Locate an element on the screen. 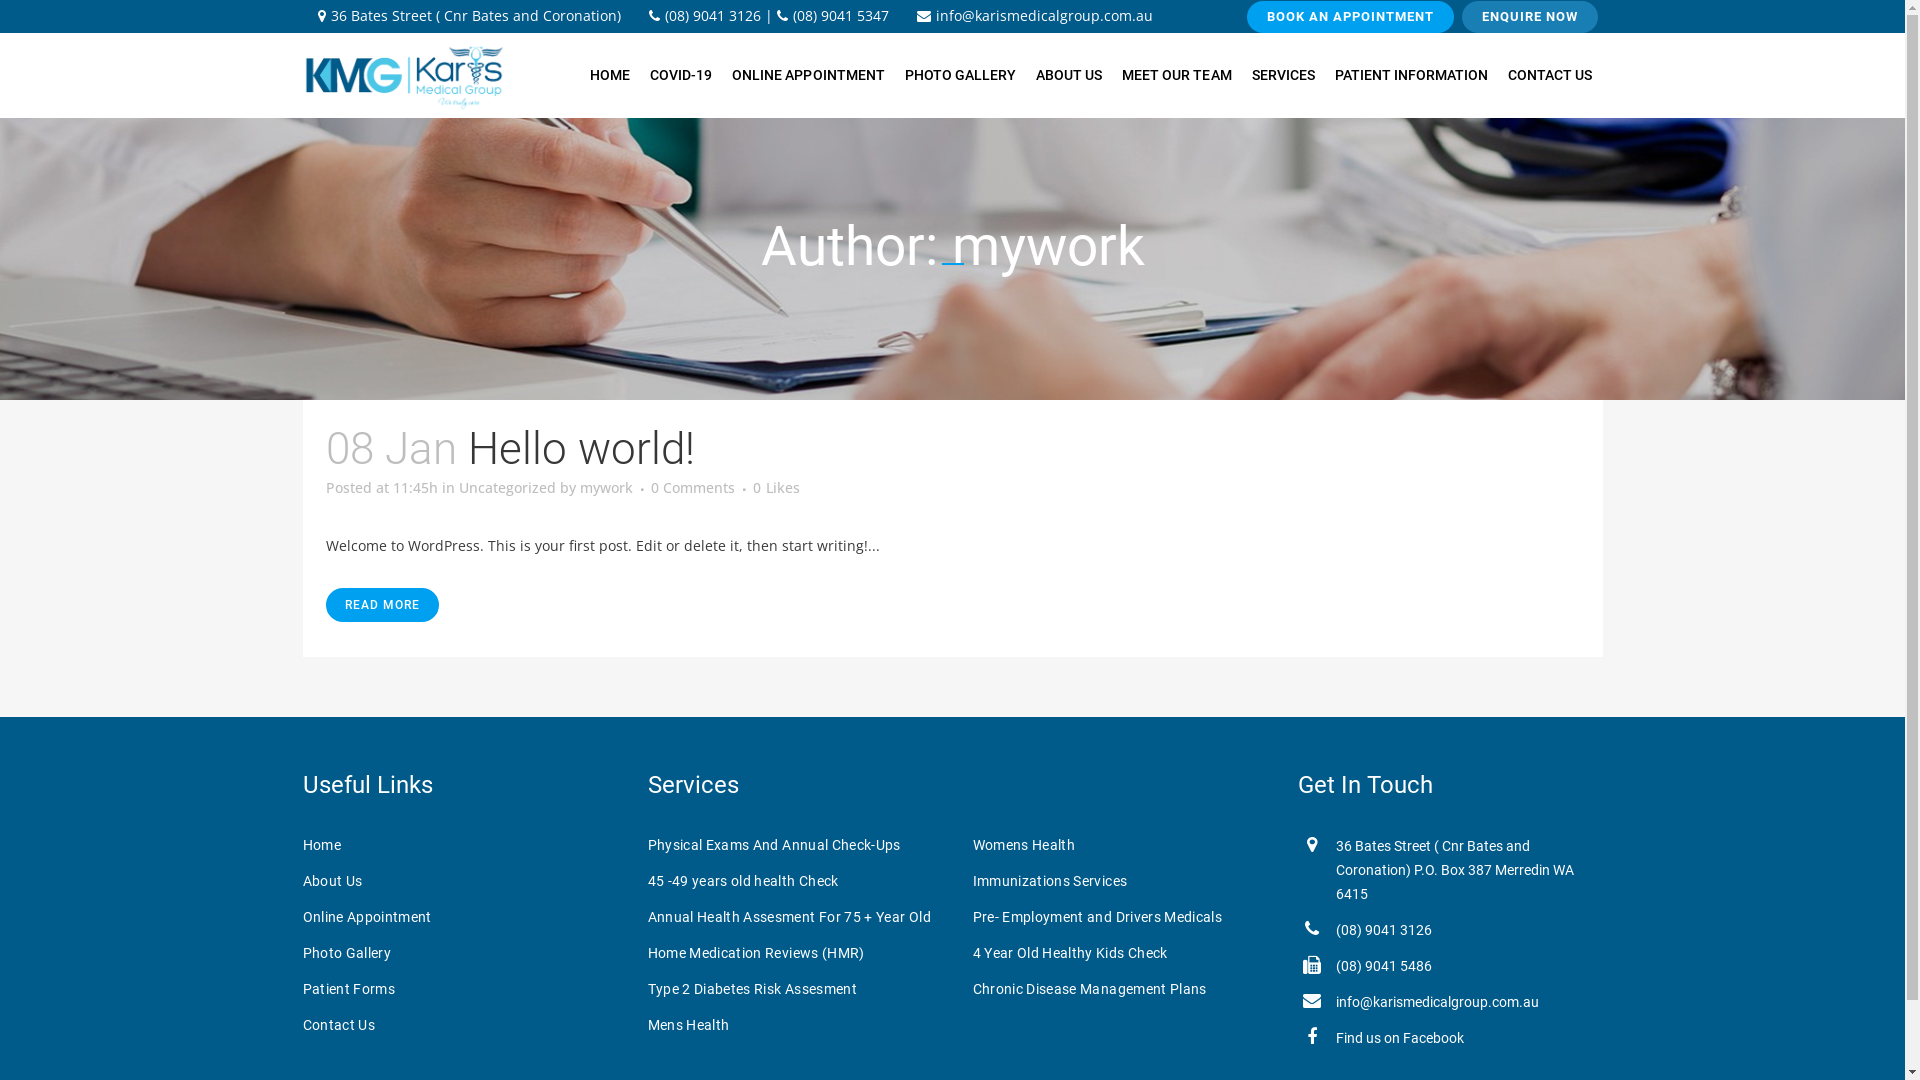  Patient Forms is located at coordinates (457, 989).